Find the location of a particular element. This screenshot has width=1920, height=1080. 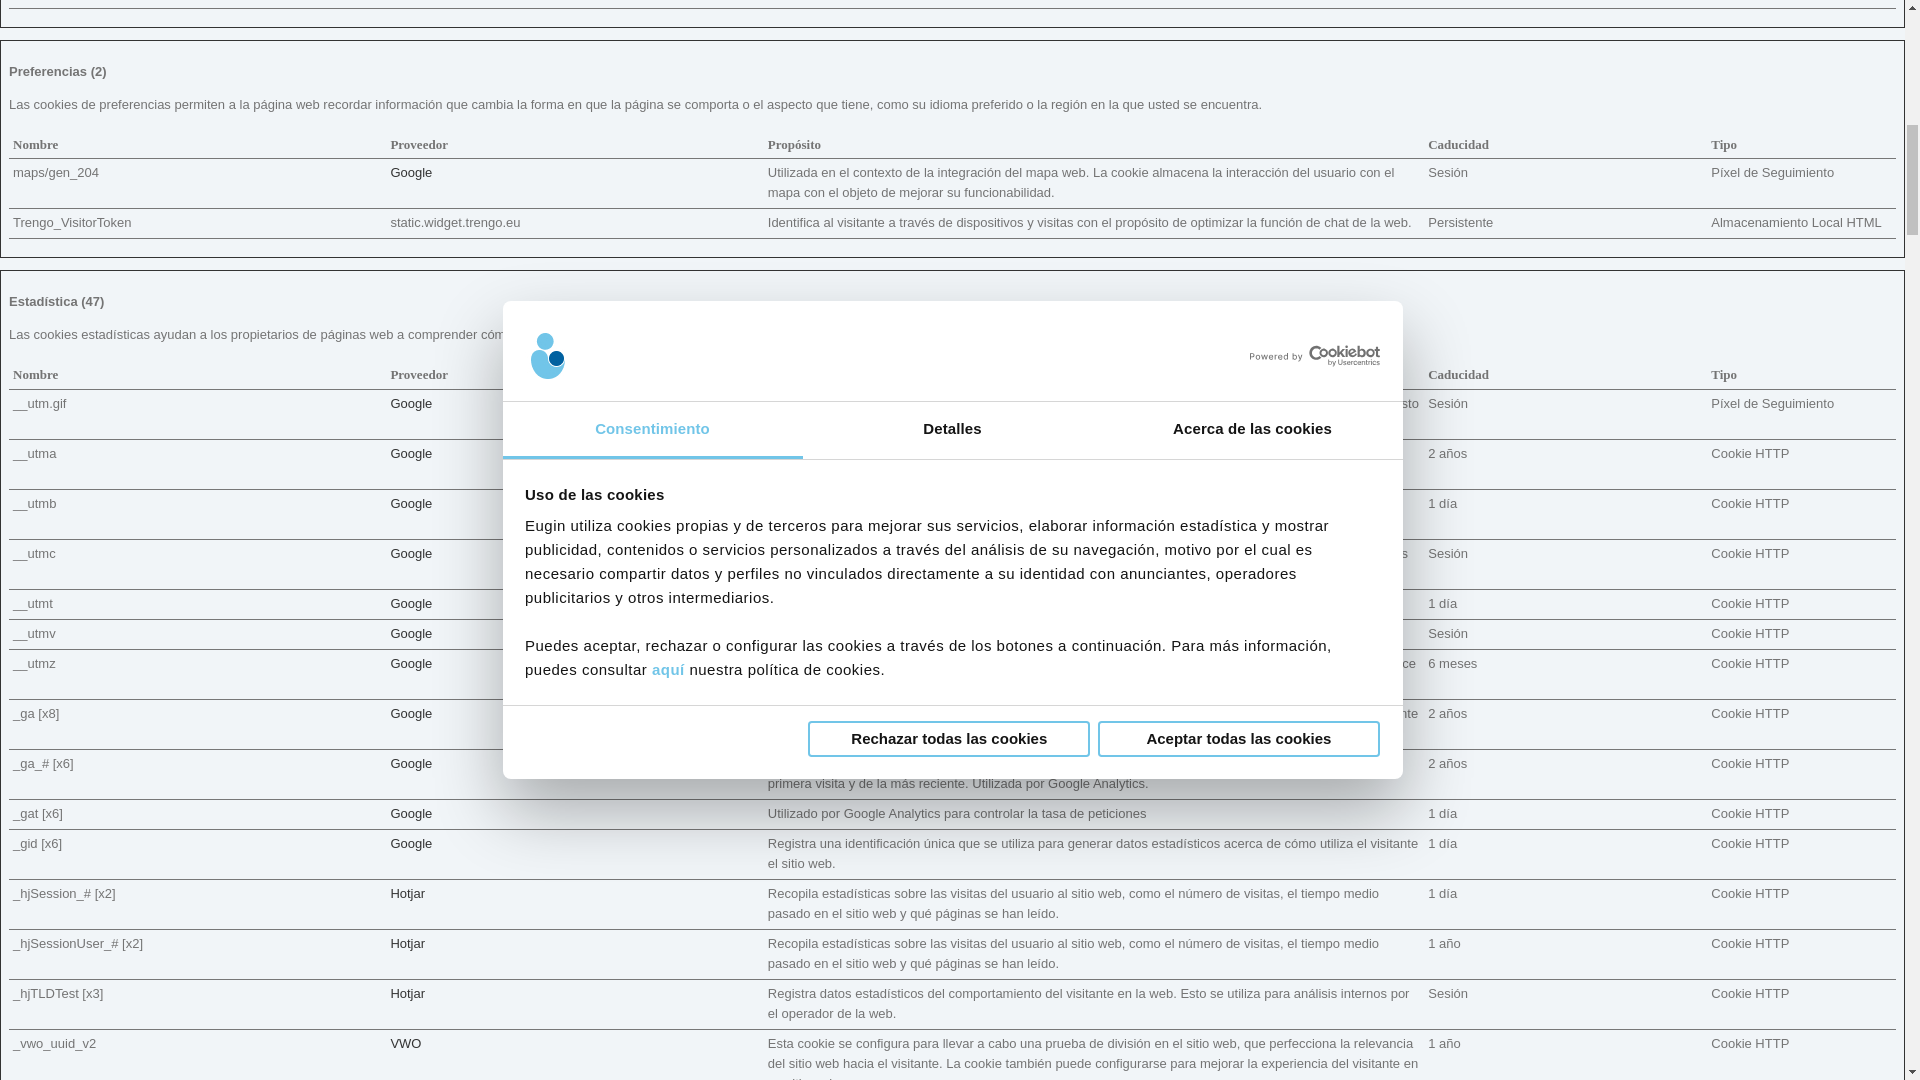

Hotjar is located at coordinates (406, 994).